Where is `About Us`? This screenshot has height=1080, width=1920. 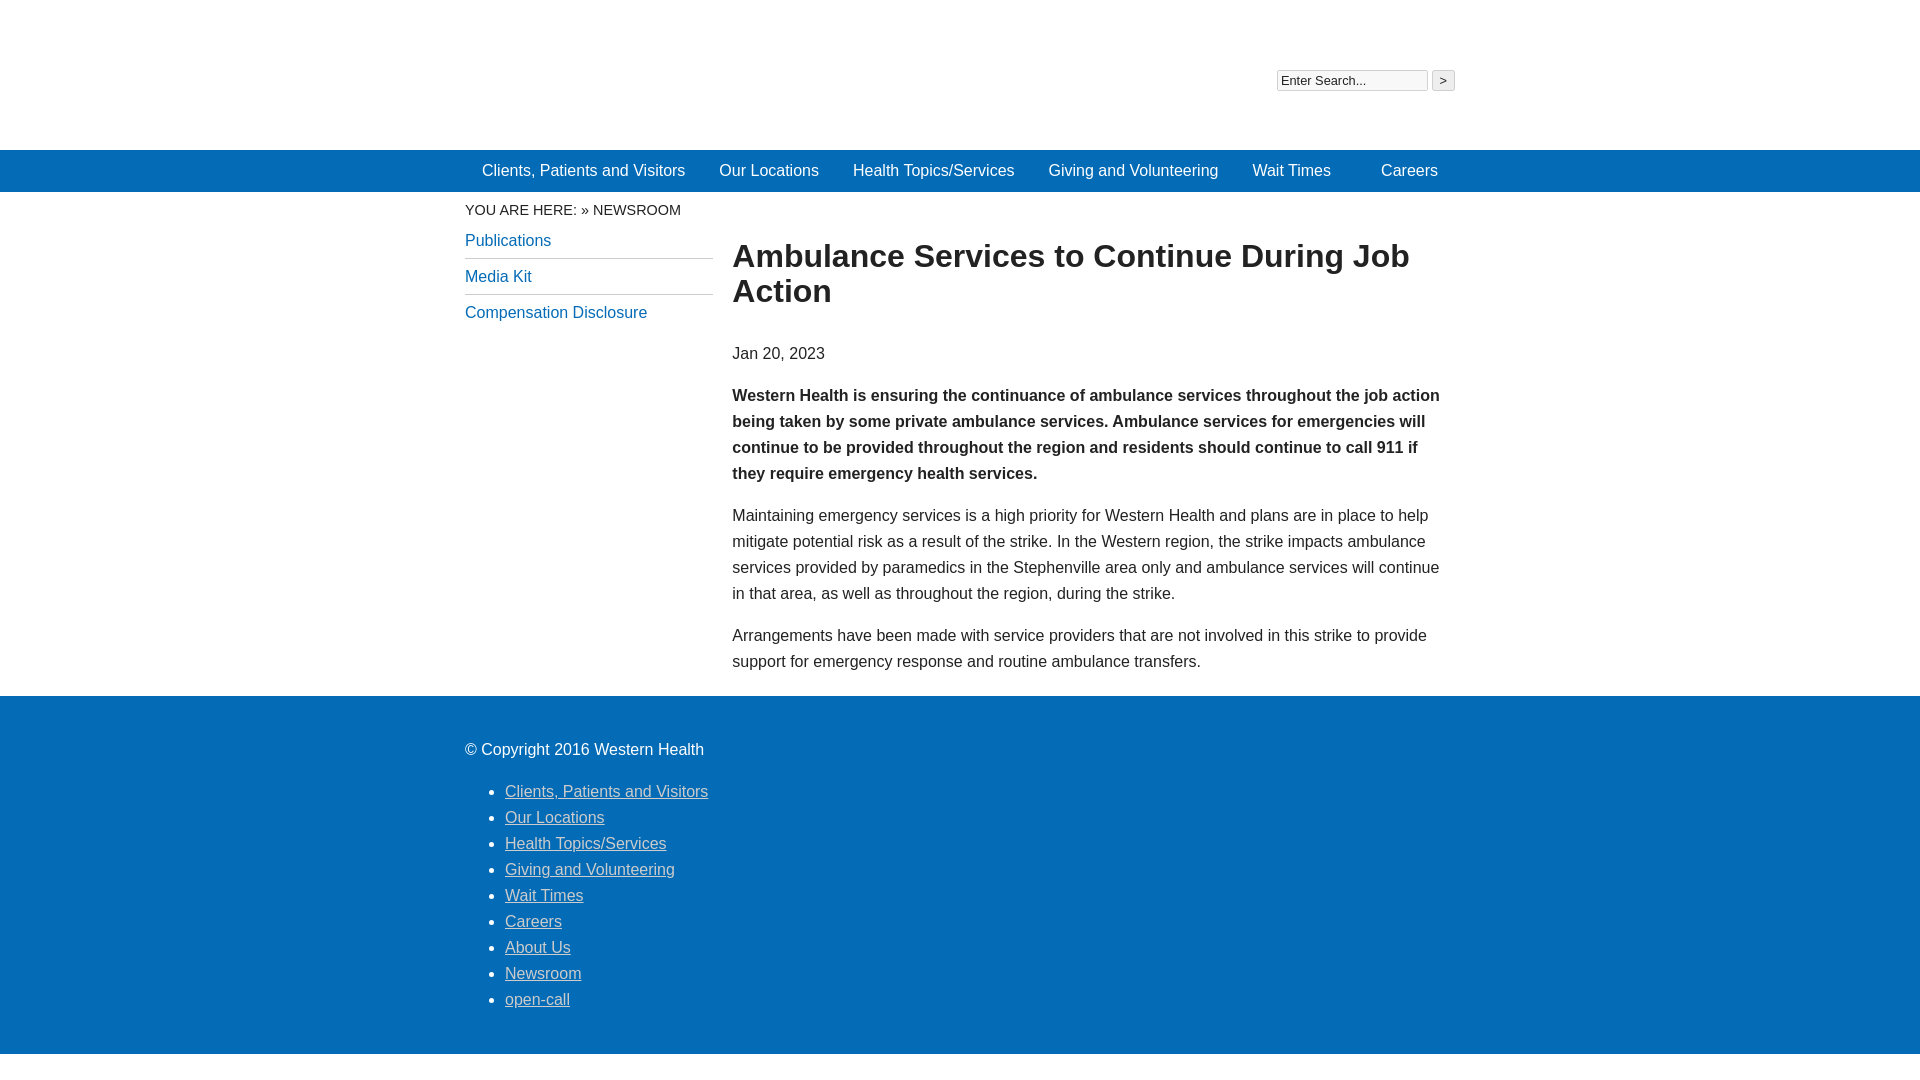
About Us is located at coordinates (1274, 28).